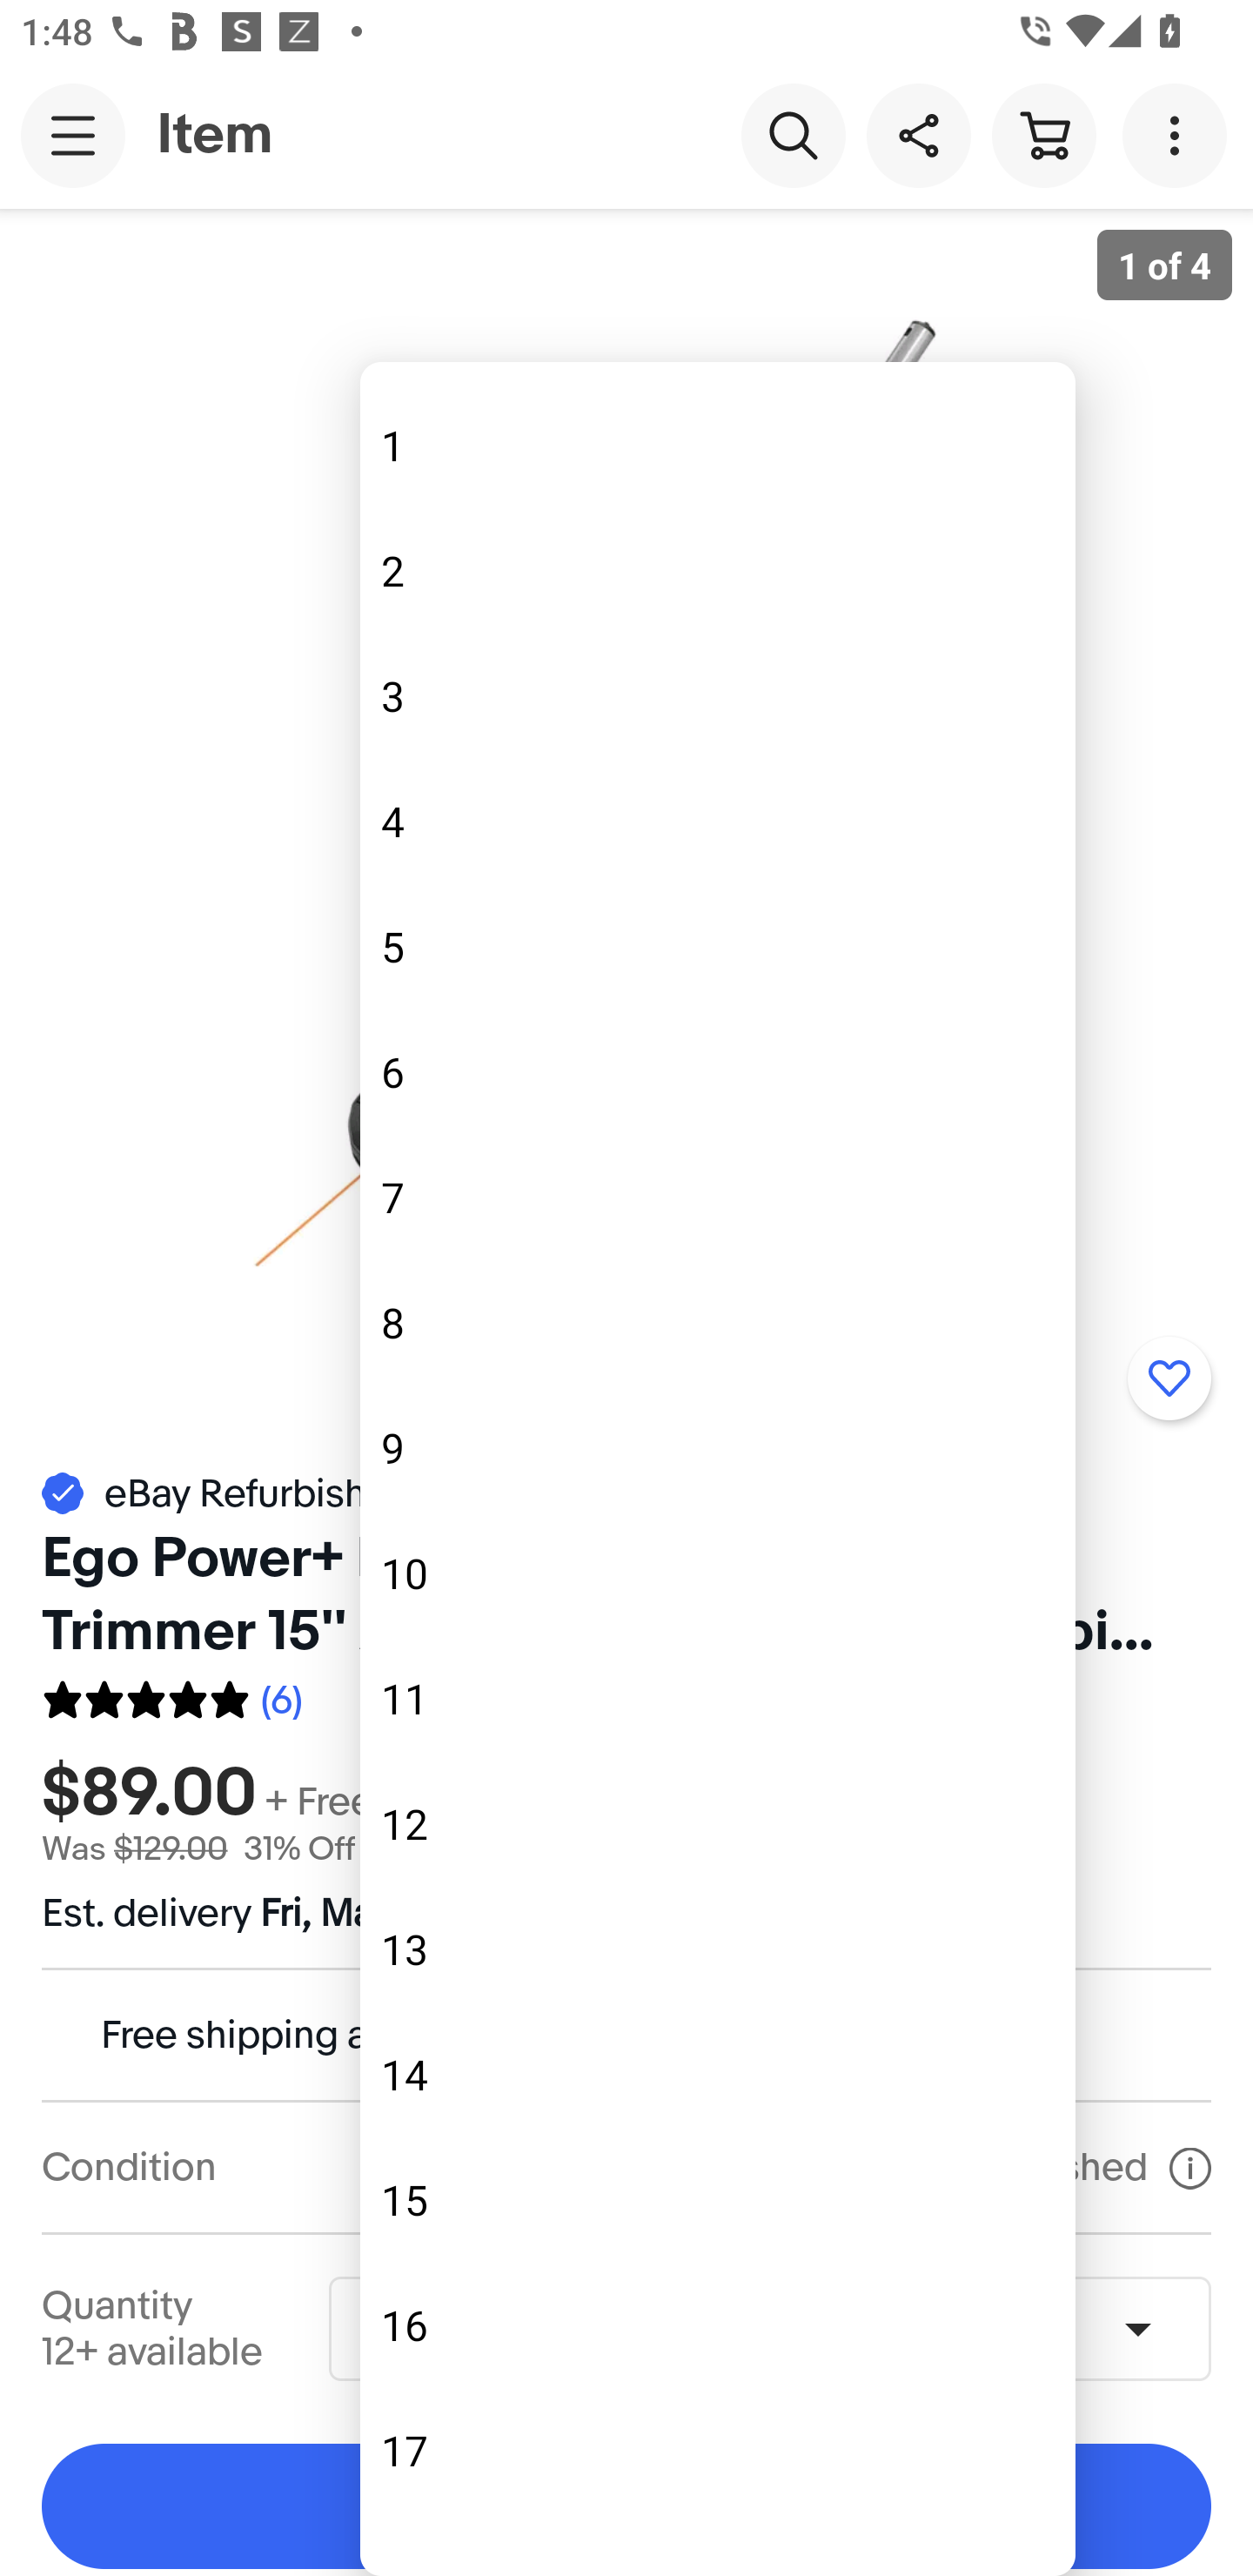 The width and height of the screenshot is (1253, 2576). What do you see at coordinates (717, 2199) in the screenshot?
I see `15` at bounding box center [717, 2199].